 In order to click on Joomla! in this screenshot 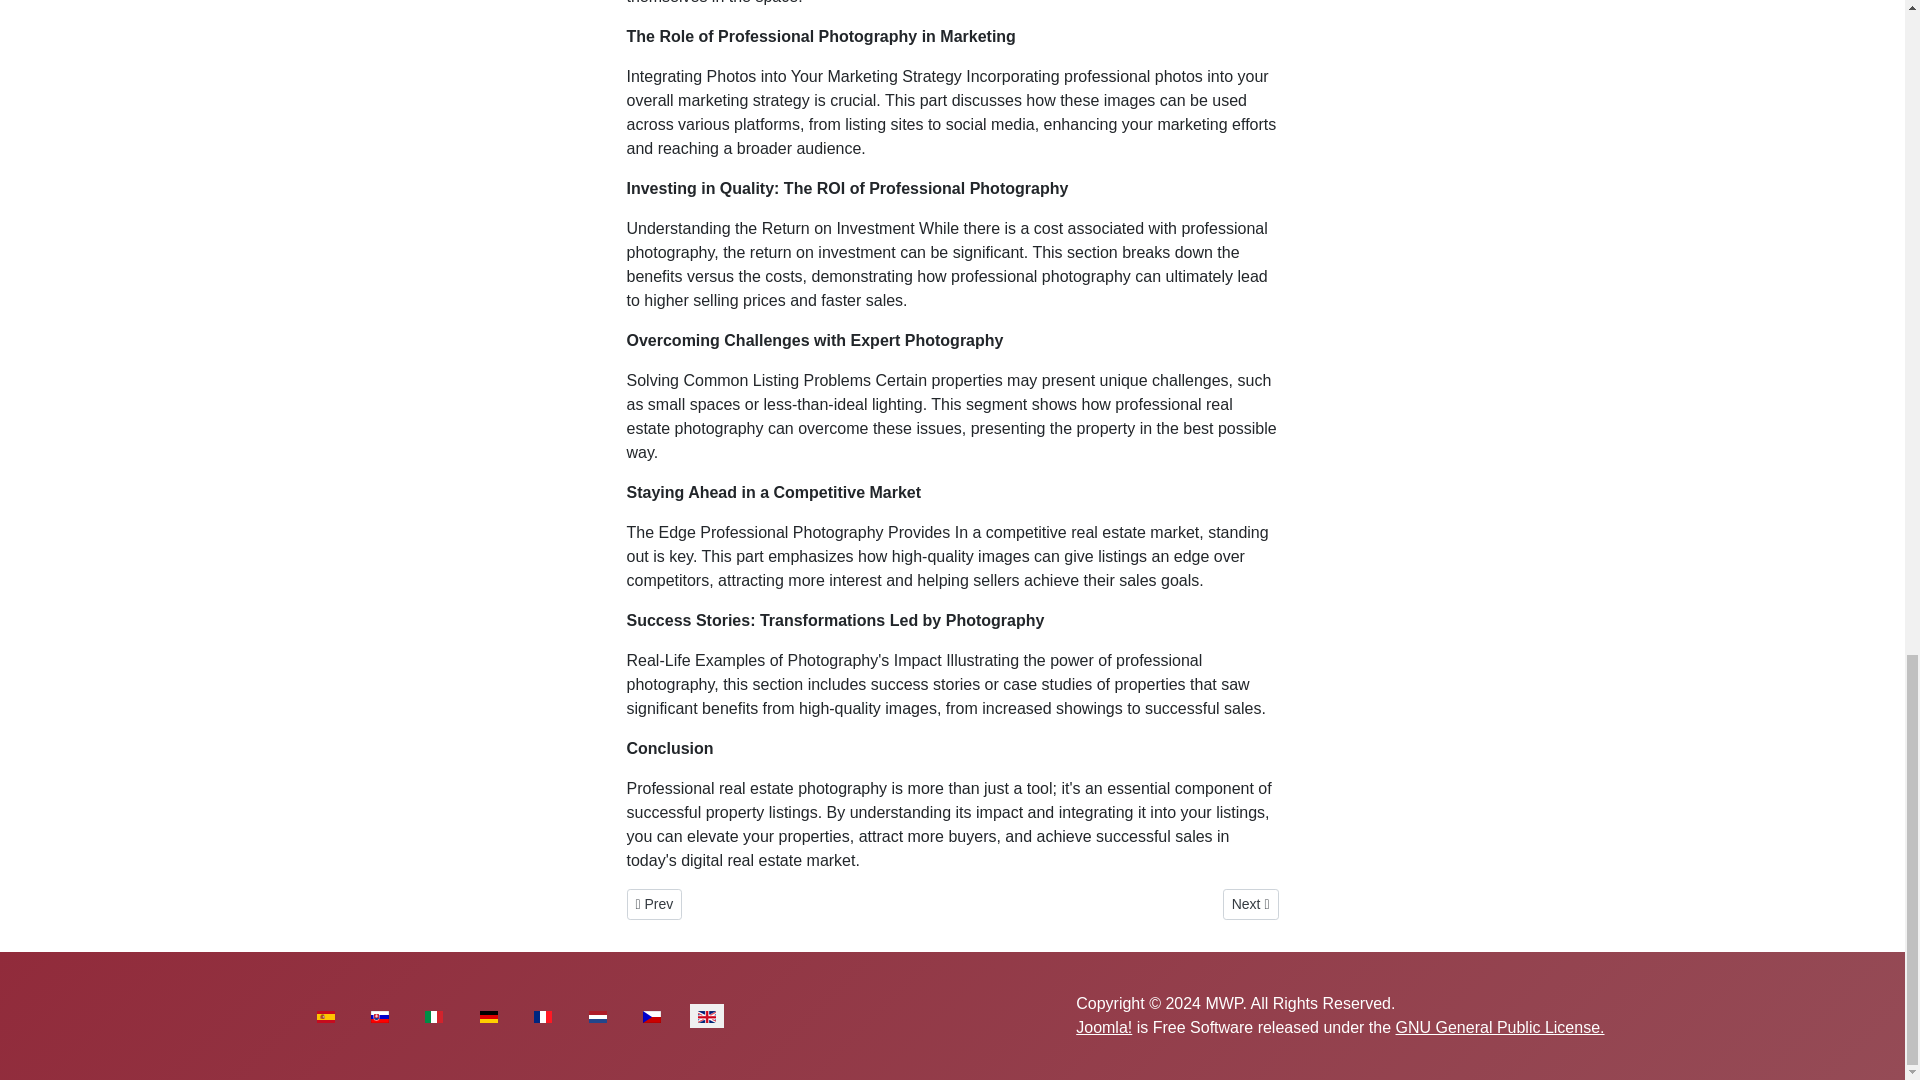, I will do `click(1104, 1027)`.